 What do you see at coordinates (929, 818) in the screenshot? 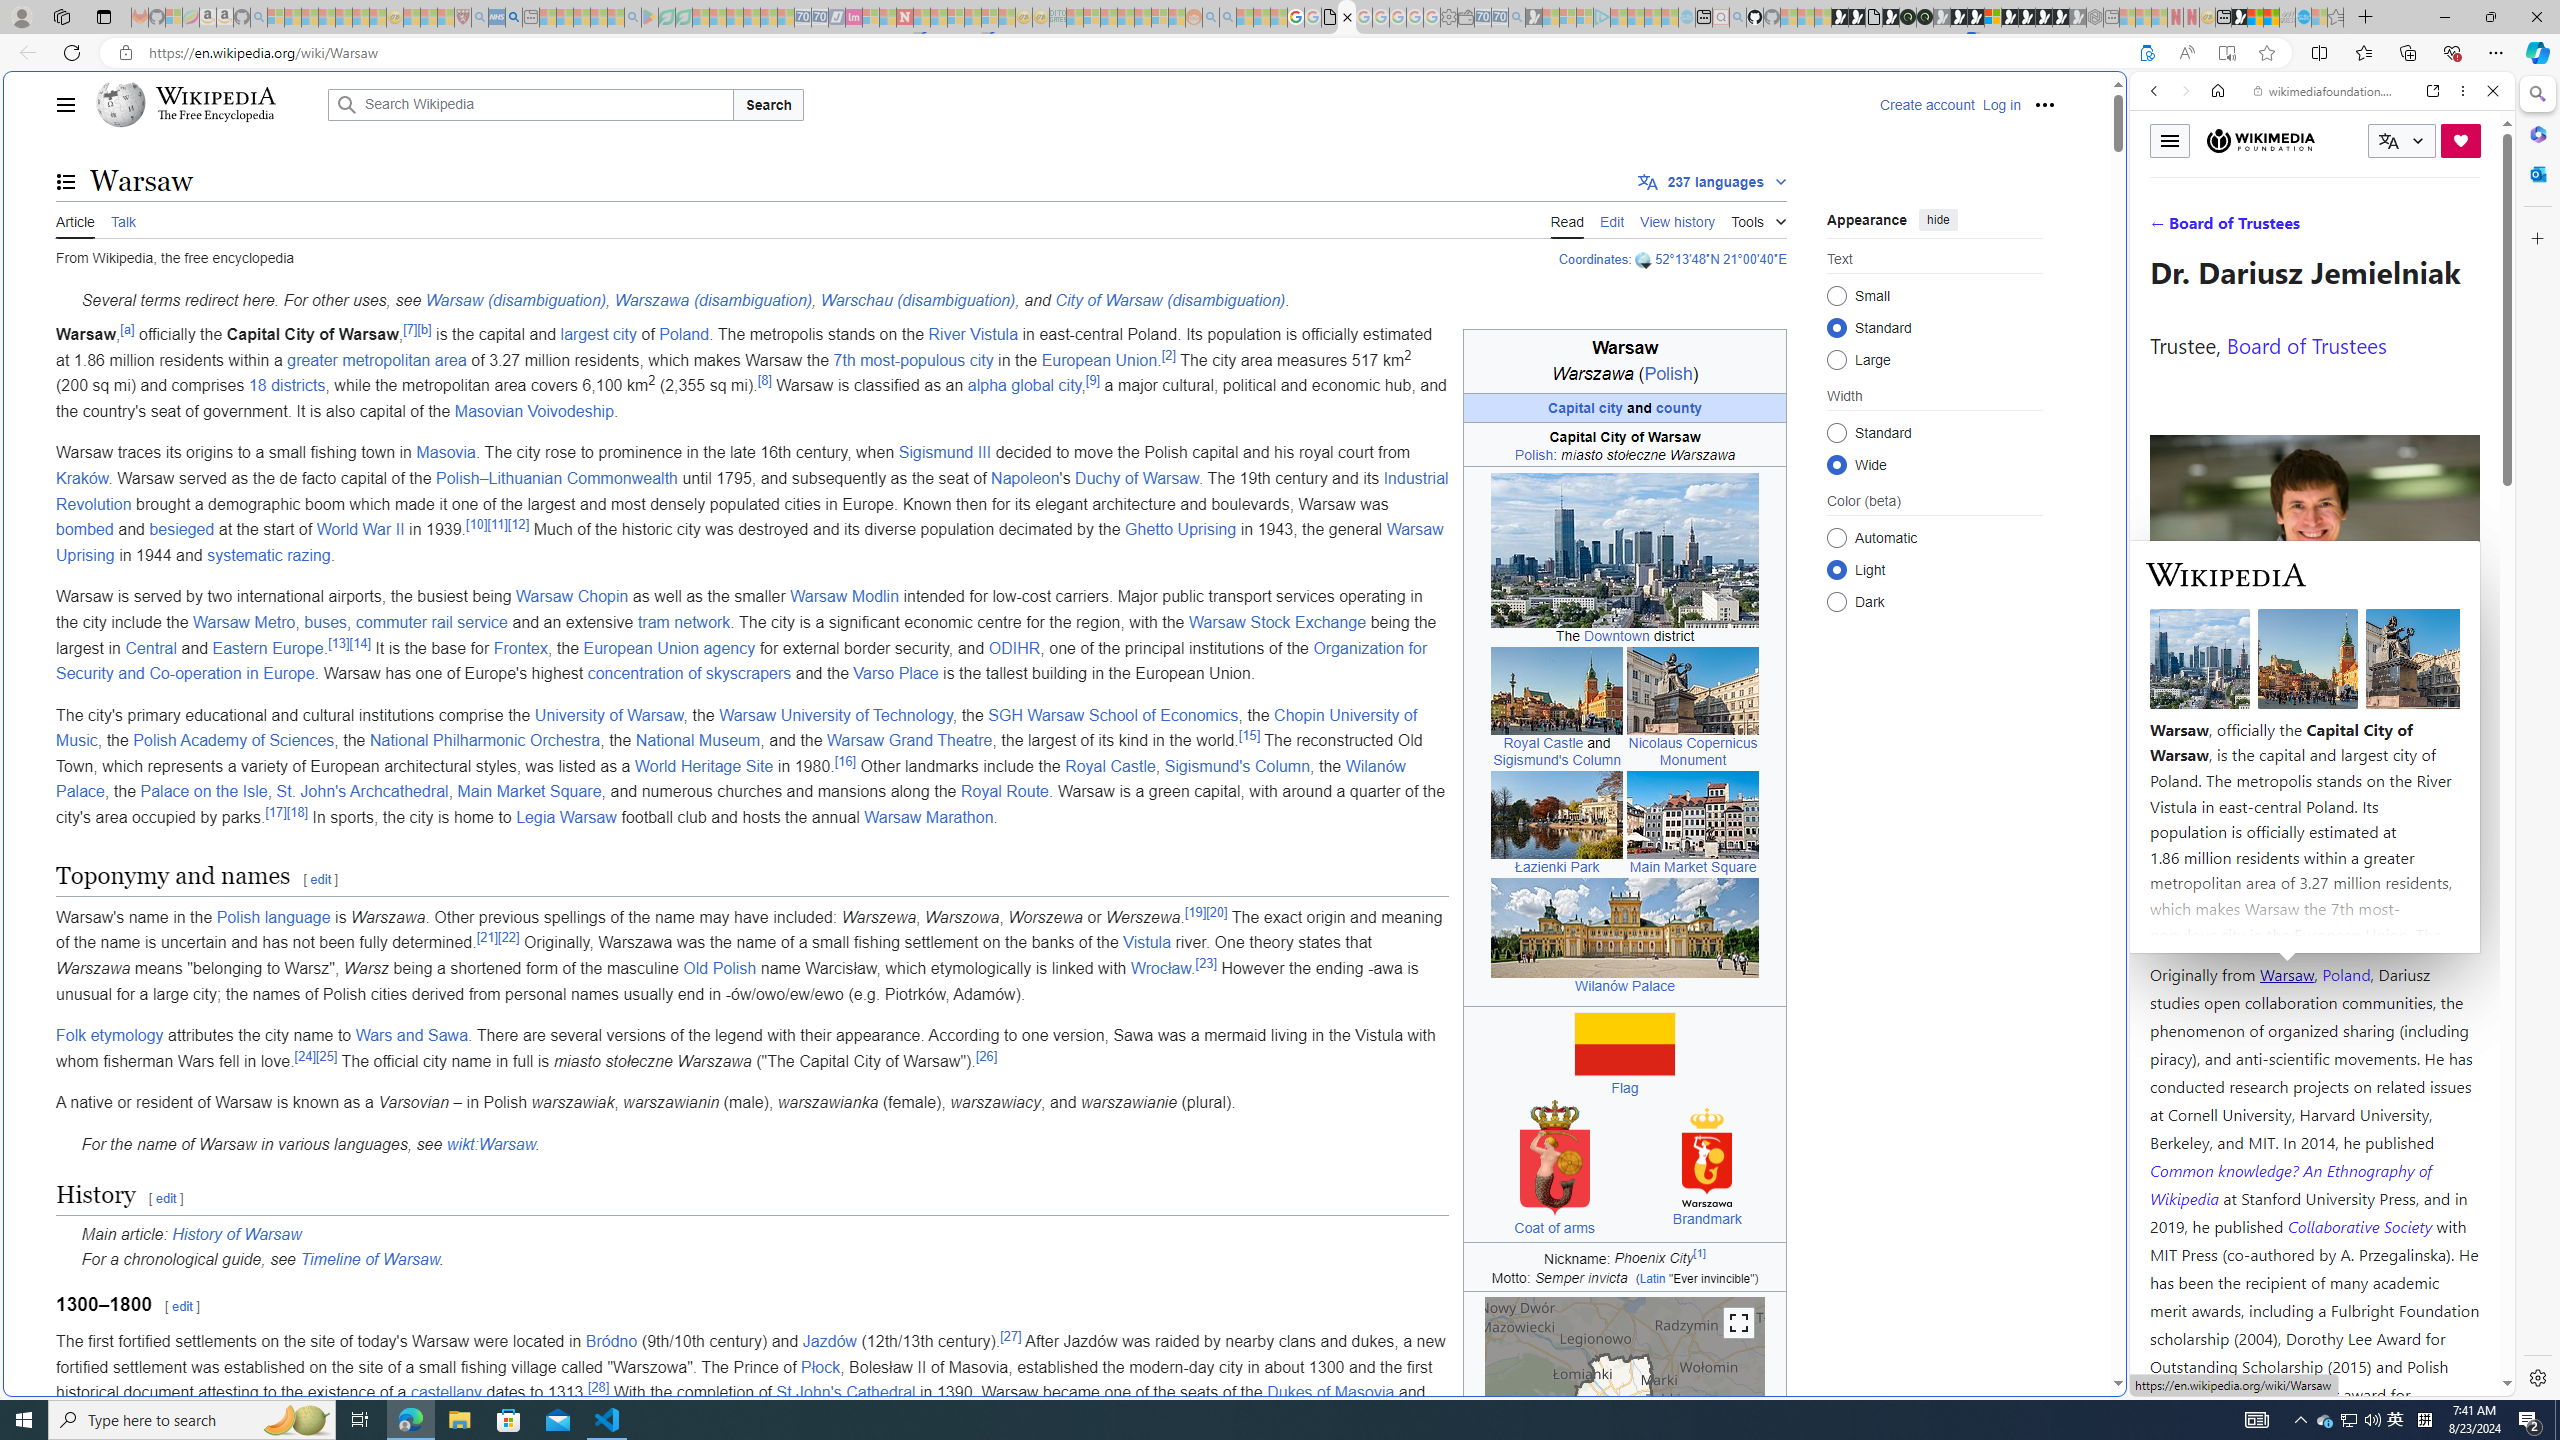
I see `Warsaw Marathon` at bounding box center [929, 818].